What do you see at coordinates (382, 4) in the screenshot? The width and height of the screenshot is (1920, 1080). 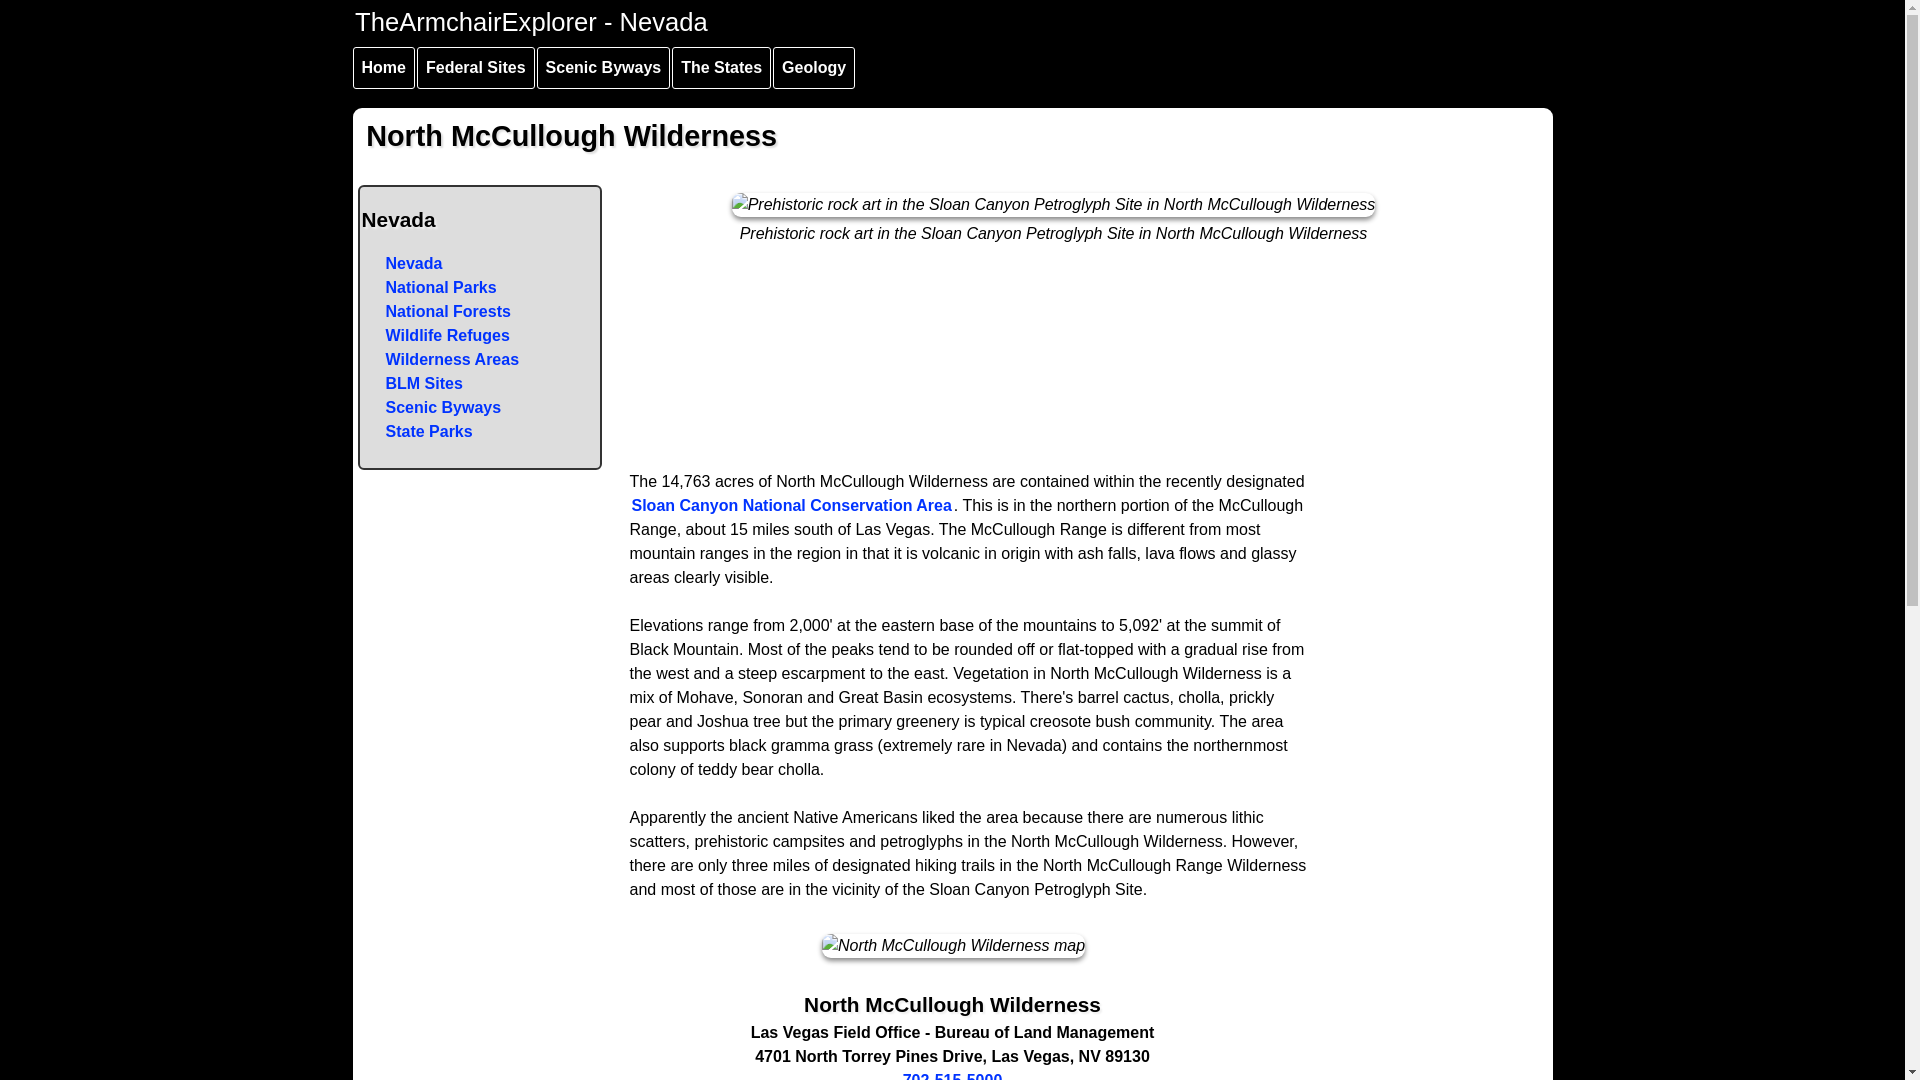 I see `Skip to main content` at bounding box center [382, 4].